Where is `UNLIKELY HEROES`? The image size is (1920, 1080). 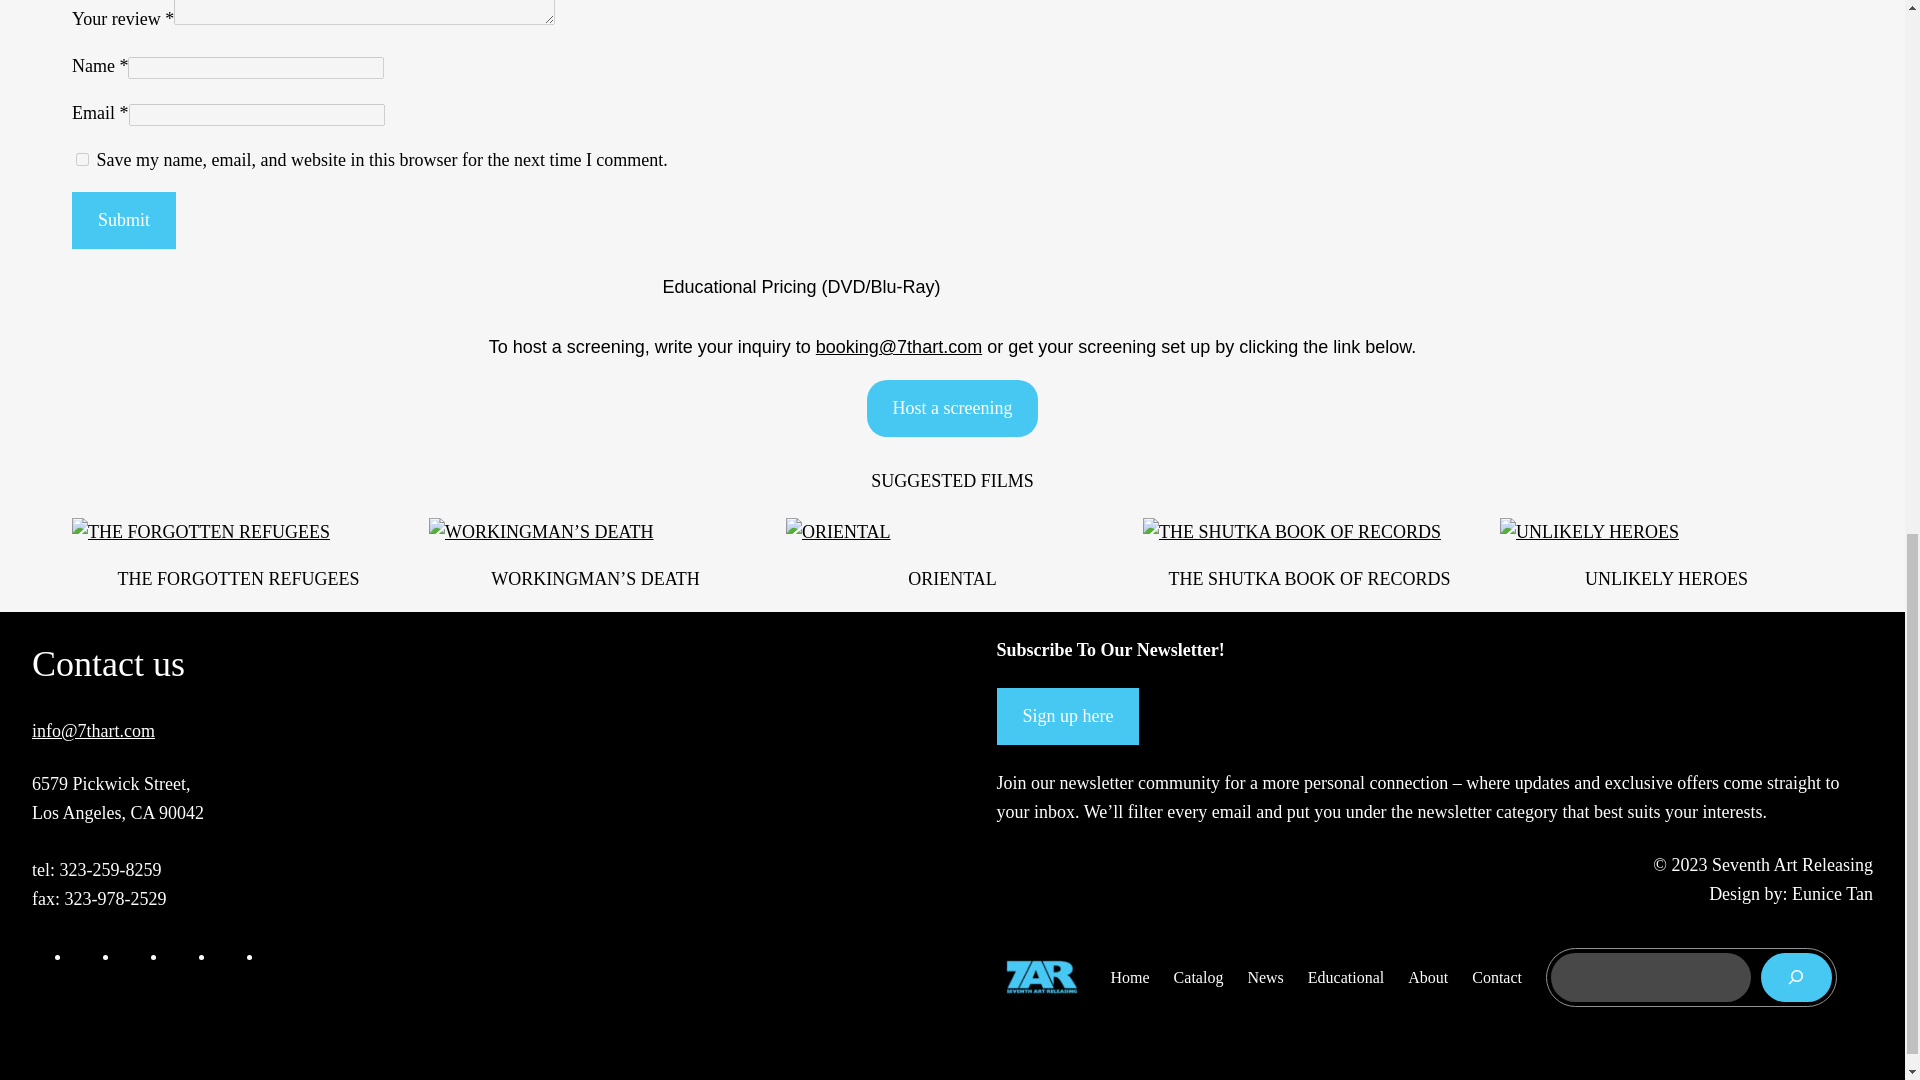
UNLIKELY HEROES is located at coordinates (1666, 578).